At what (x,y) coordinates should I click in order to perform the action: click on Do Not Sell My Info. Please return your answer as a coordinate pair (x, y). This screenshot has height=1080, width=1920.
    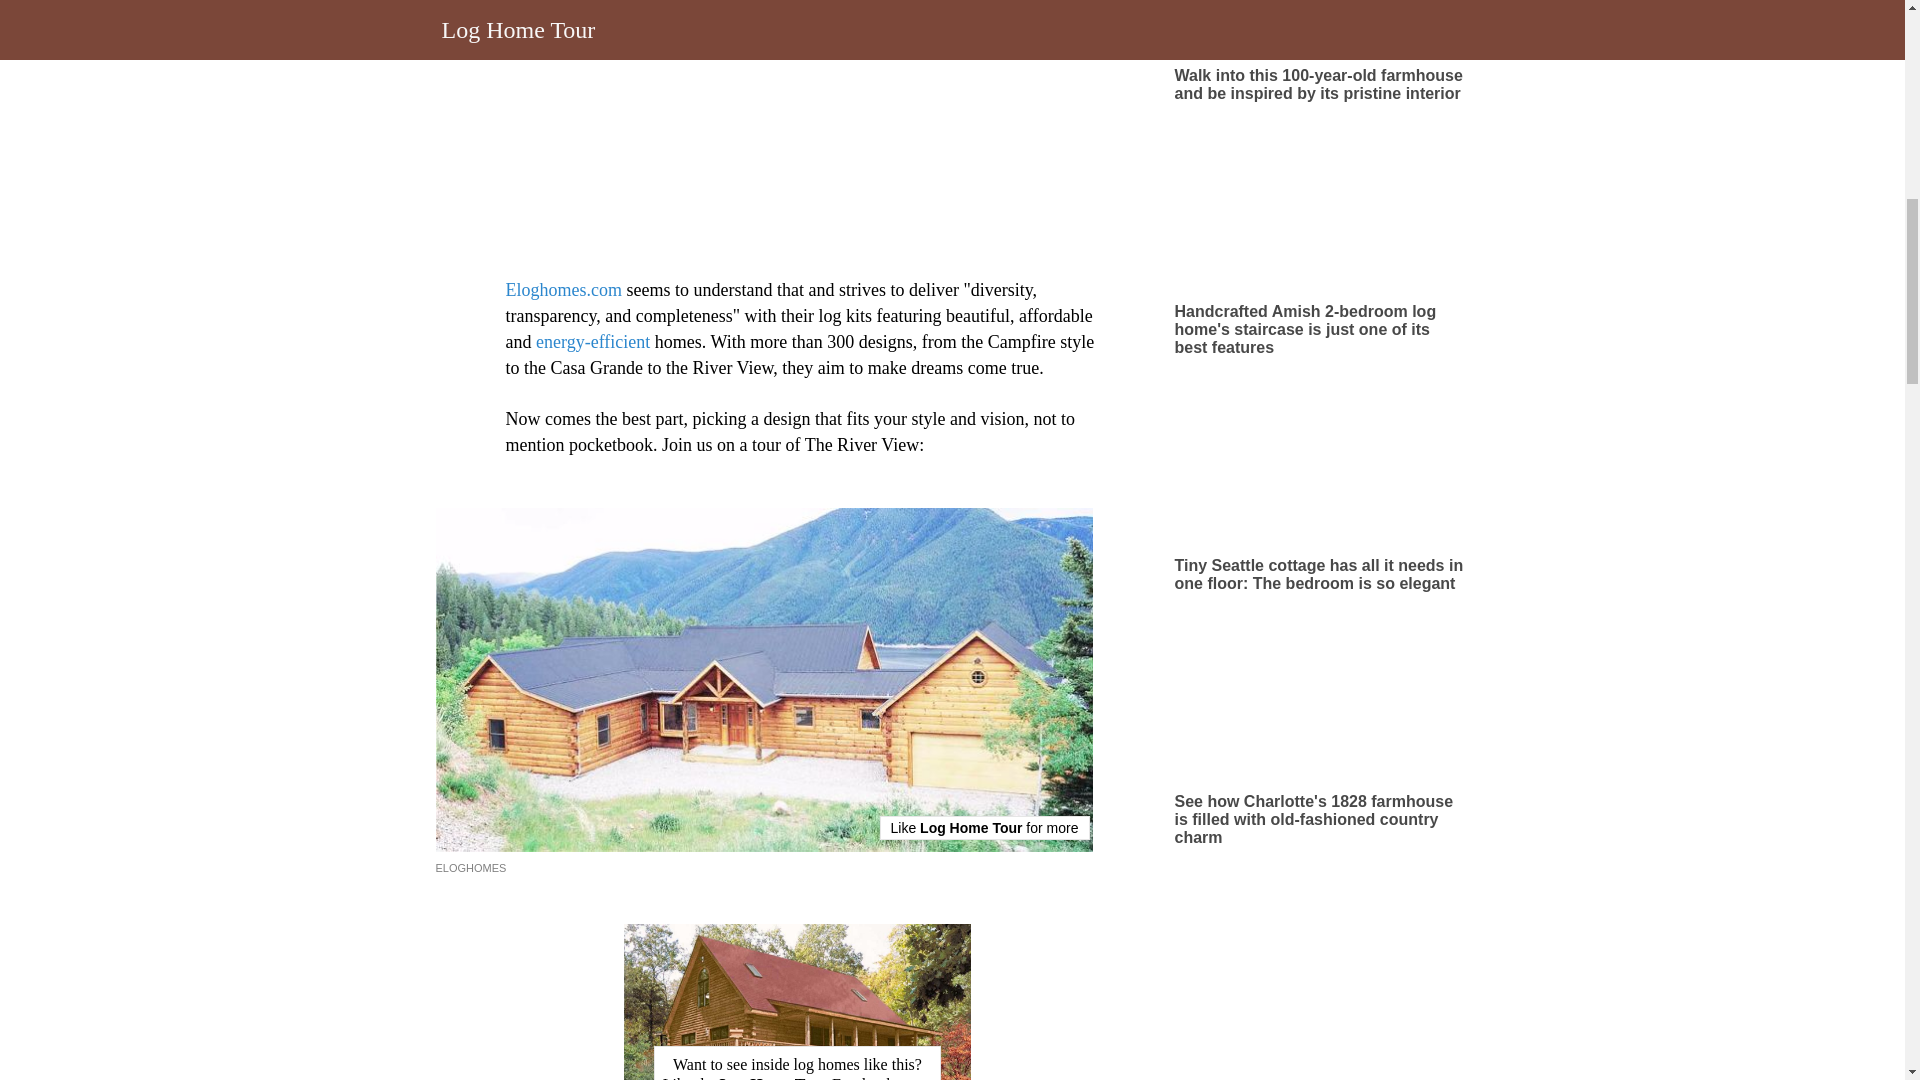
    Looking at the image, I should click on (1148, 82).